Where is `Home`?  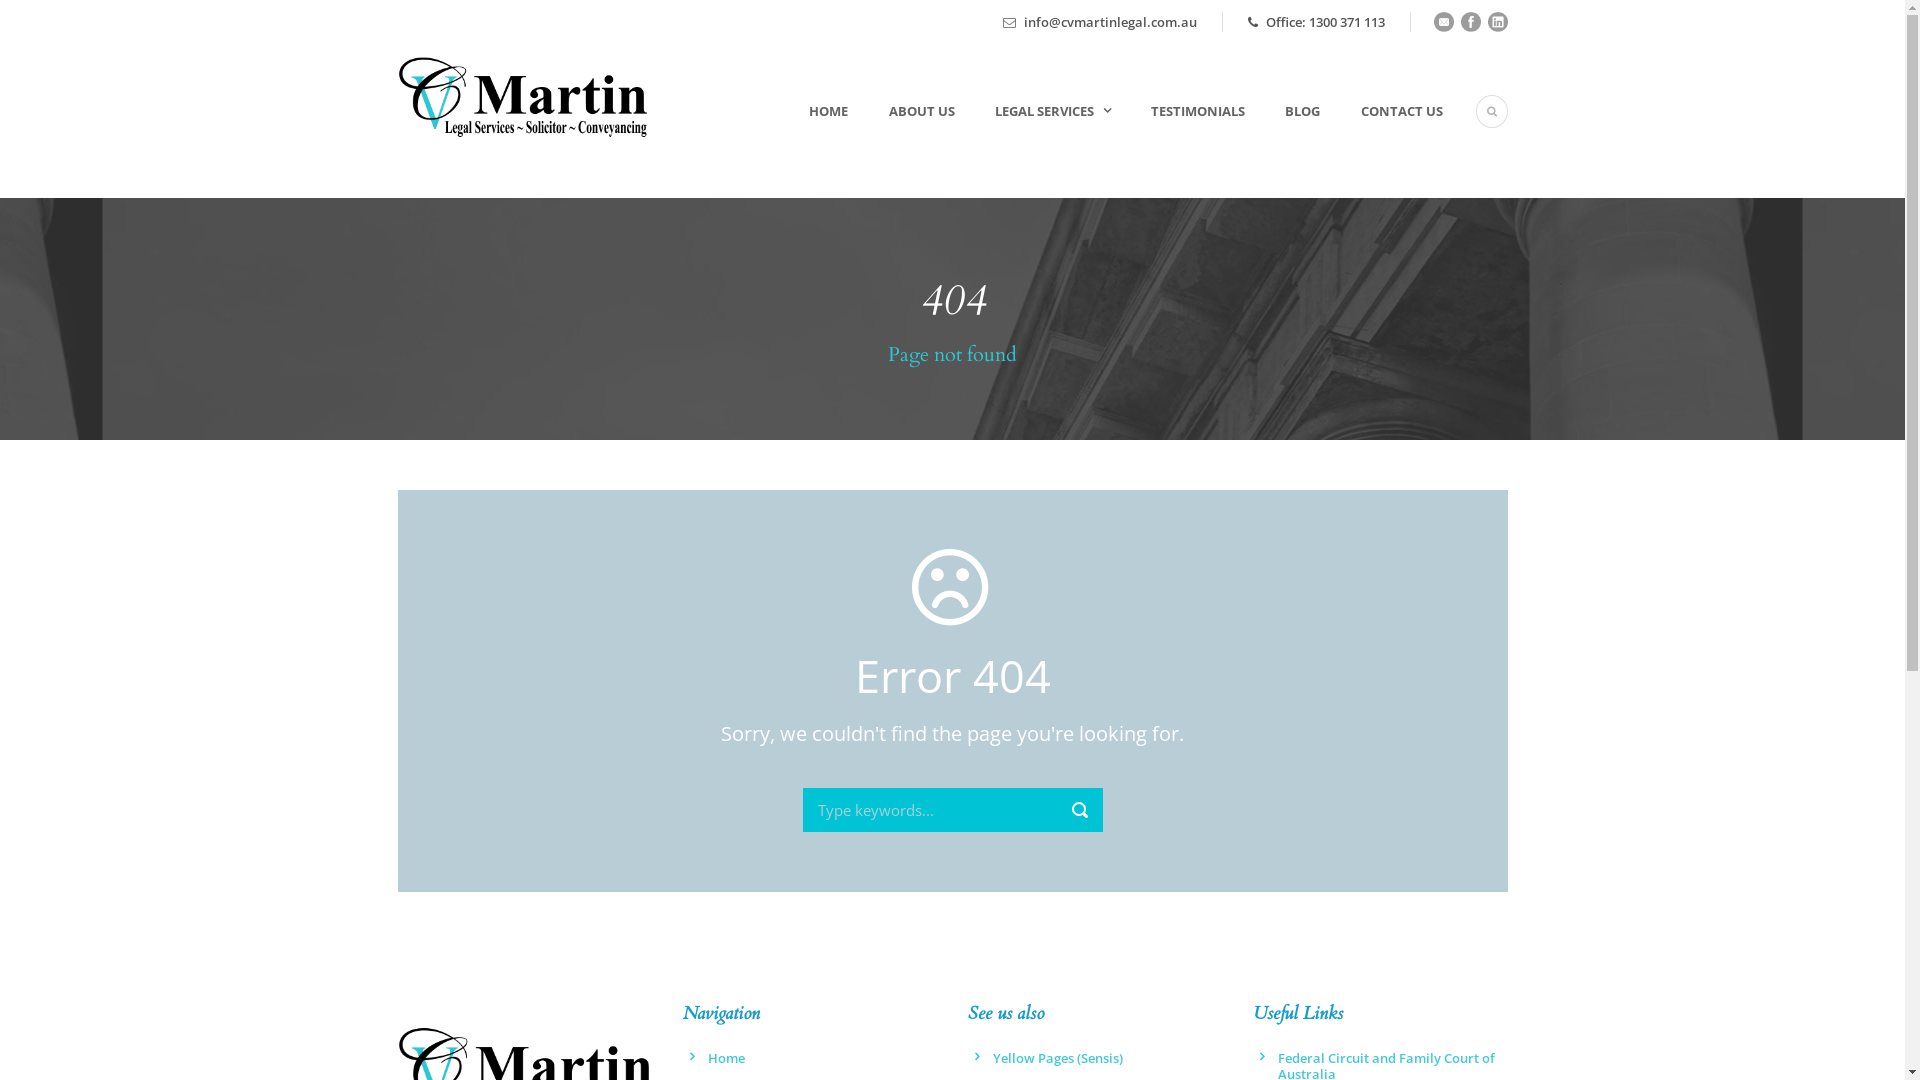 Home is located at coordinates (726, 1058).